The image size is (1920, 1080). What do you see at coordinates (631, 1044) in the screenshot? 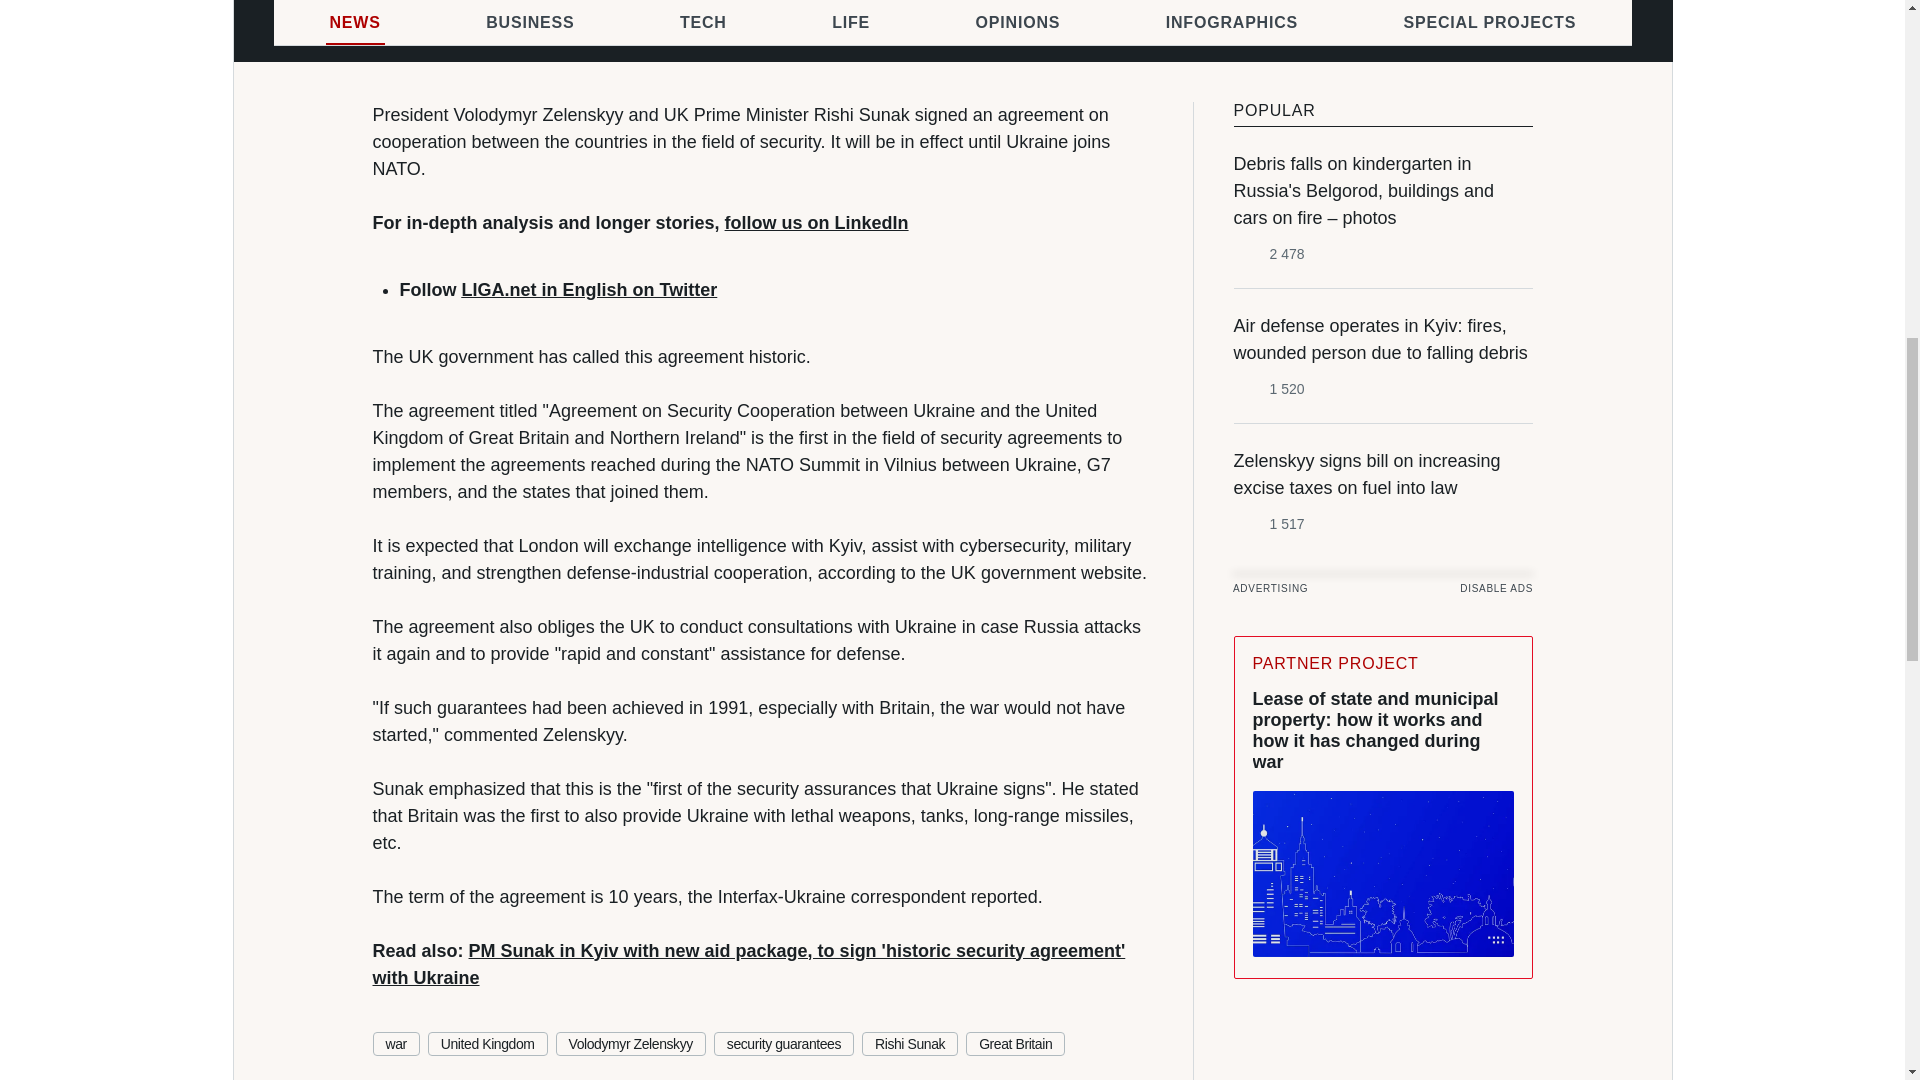
I see `Volodymyr Zelenskyy` at bounding box center [631, 1044].